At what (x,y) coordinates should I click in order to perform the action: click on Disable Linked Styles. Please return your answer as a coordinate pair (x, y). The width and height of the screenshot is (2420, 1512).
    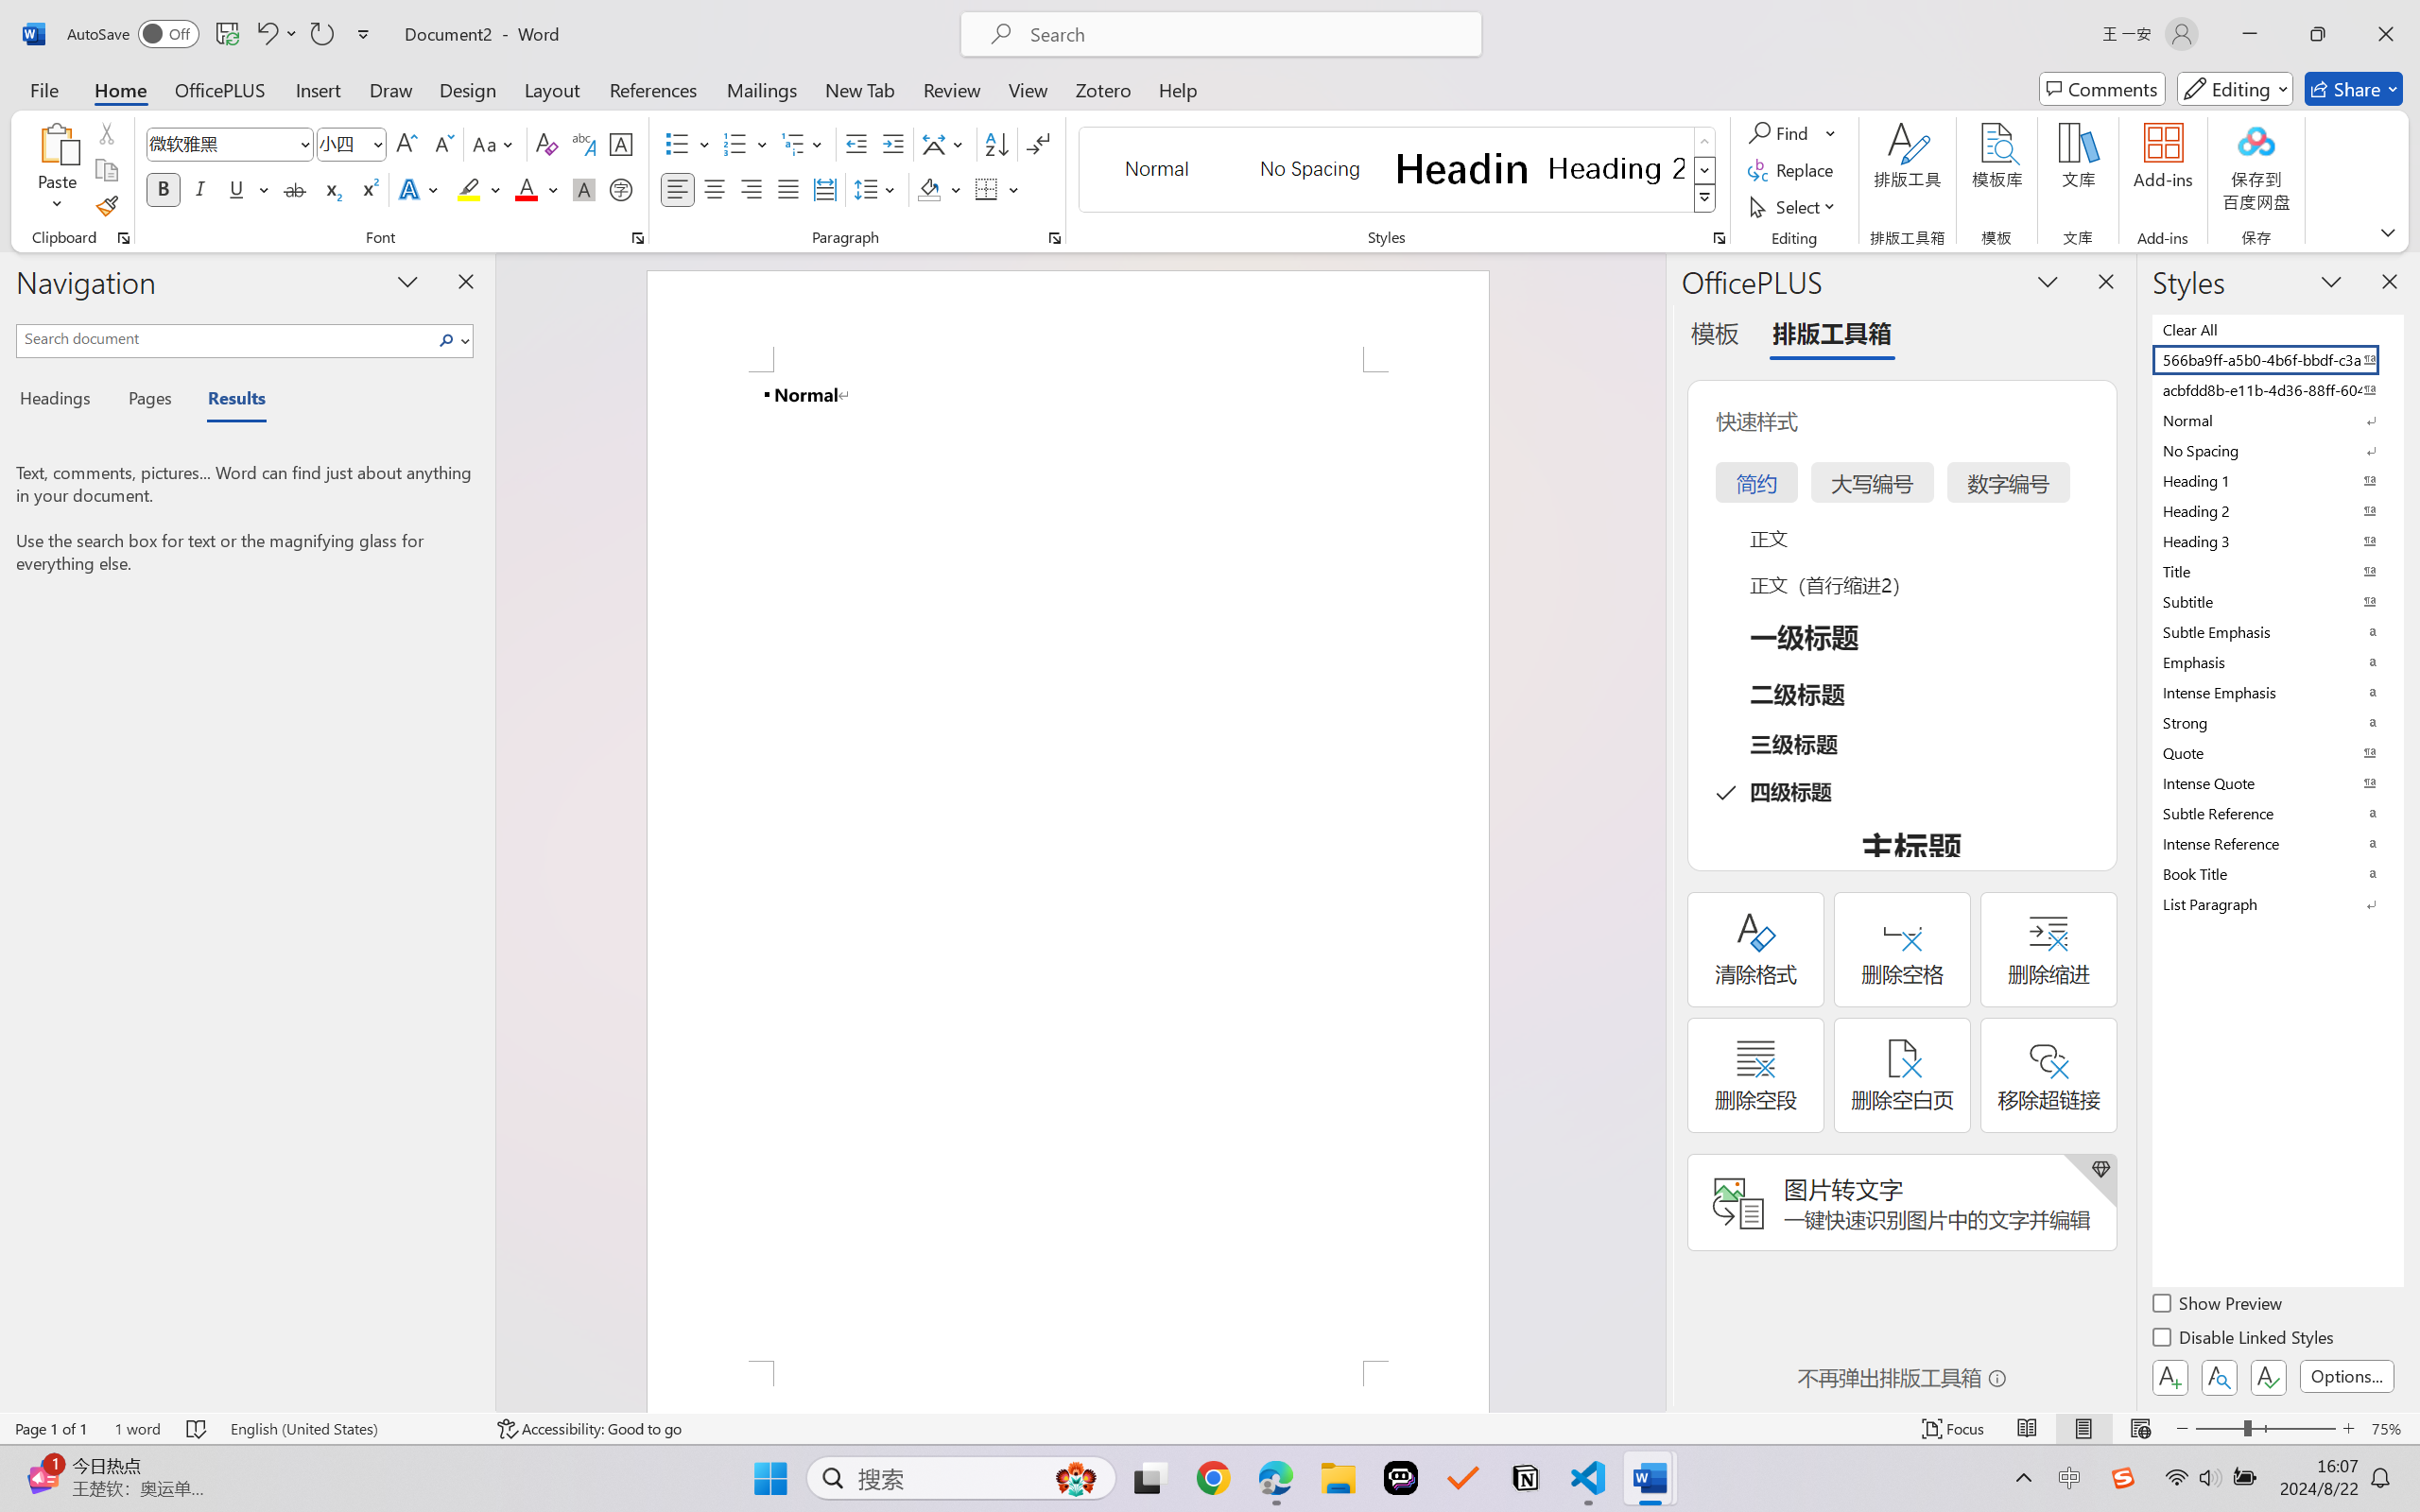
    Looking at the image, I should click on (2244, 1340).